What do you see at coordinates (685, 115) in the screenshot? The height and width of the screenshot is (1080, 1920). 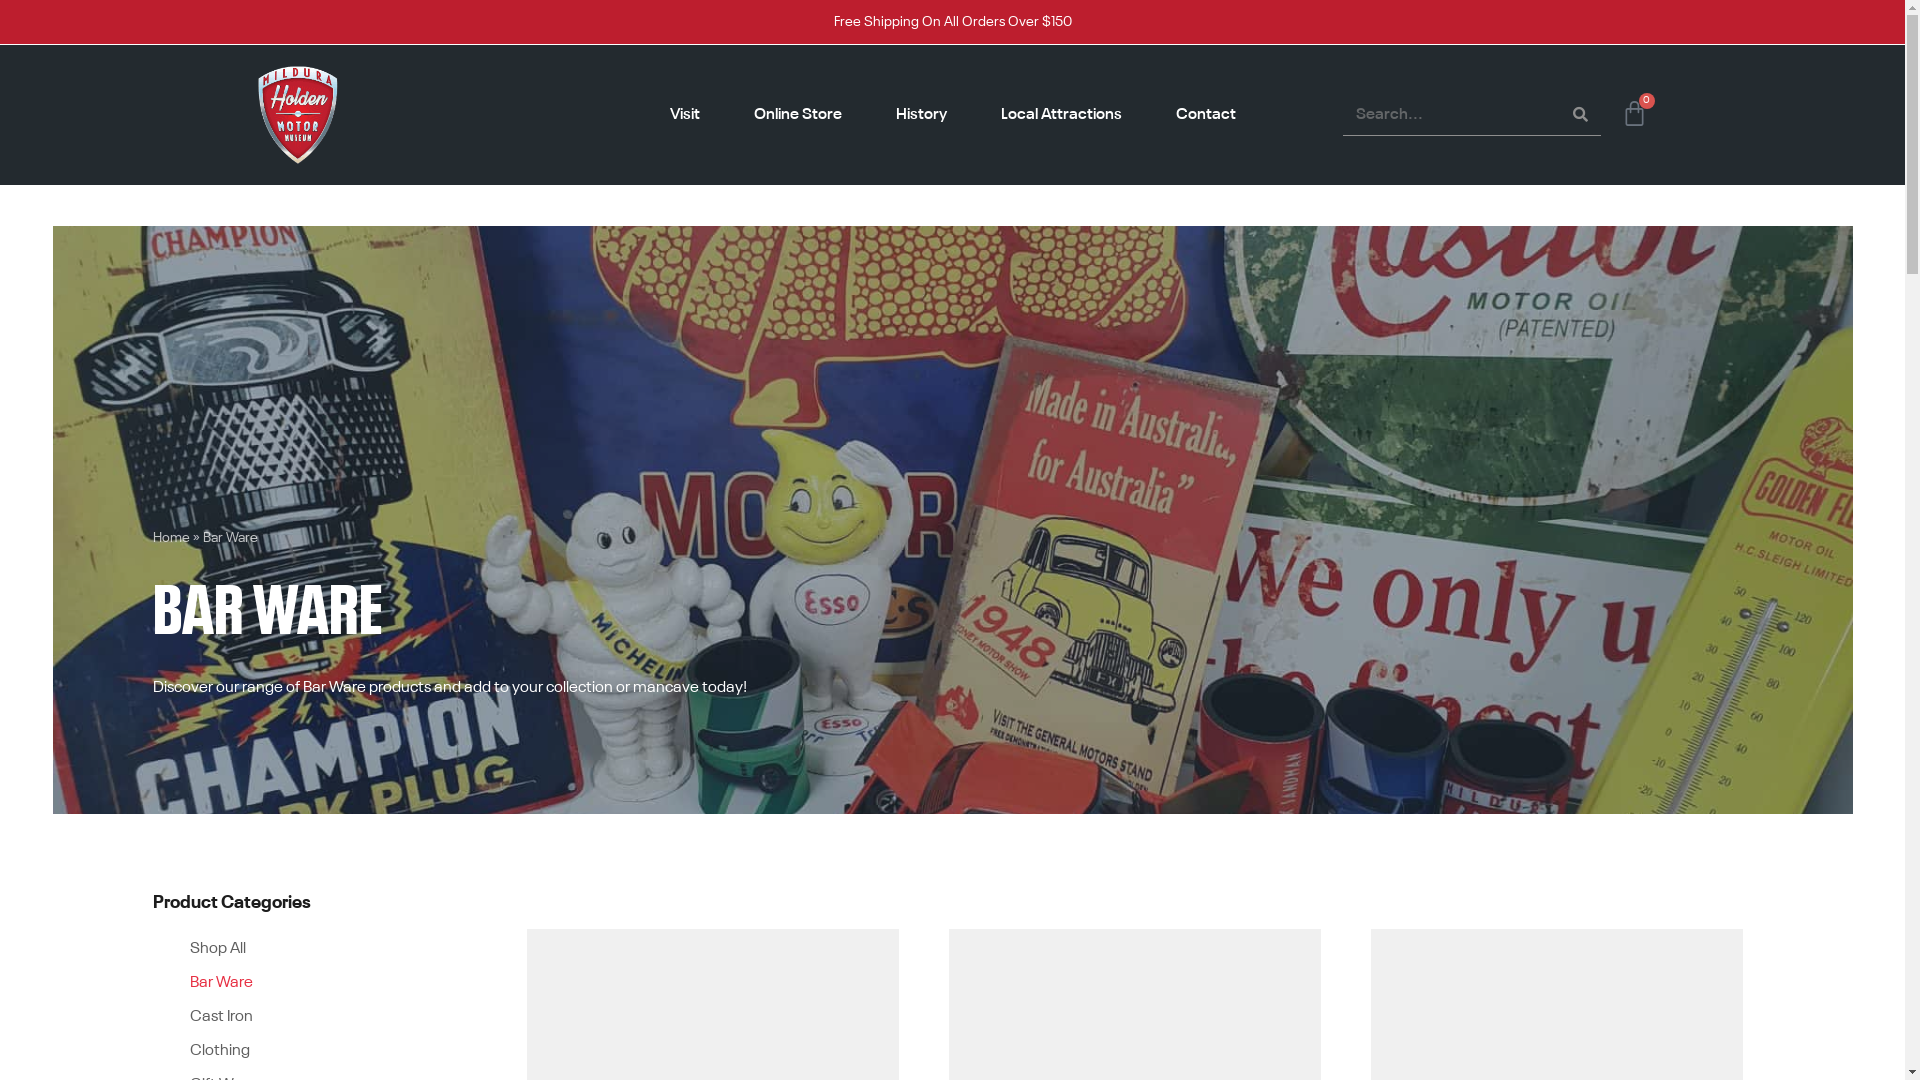 I see `Visit` at bounding box center [685, 115].